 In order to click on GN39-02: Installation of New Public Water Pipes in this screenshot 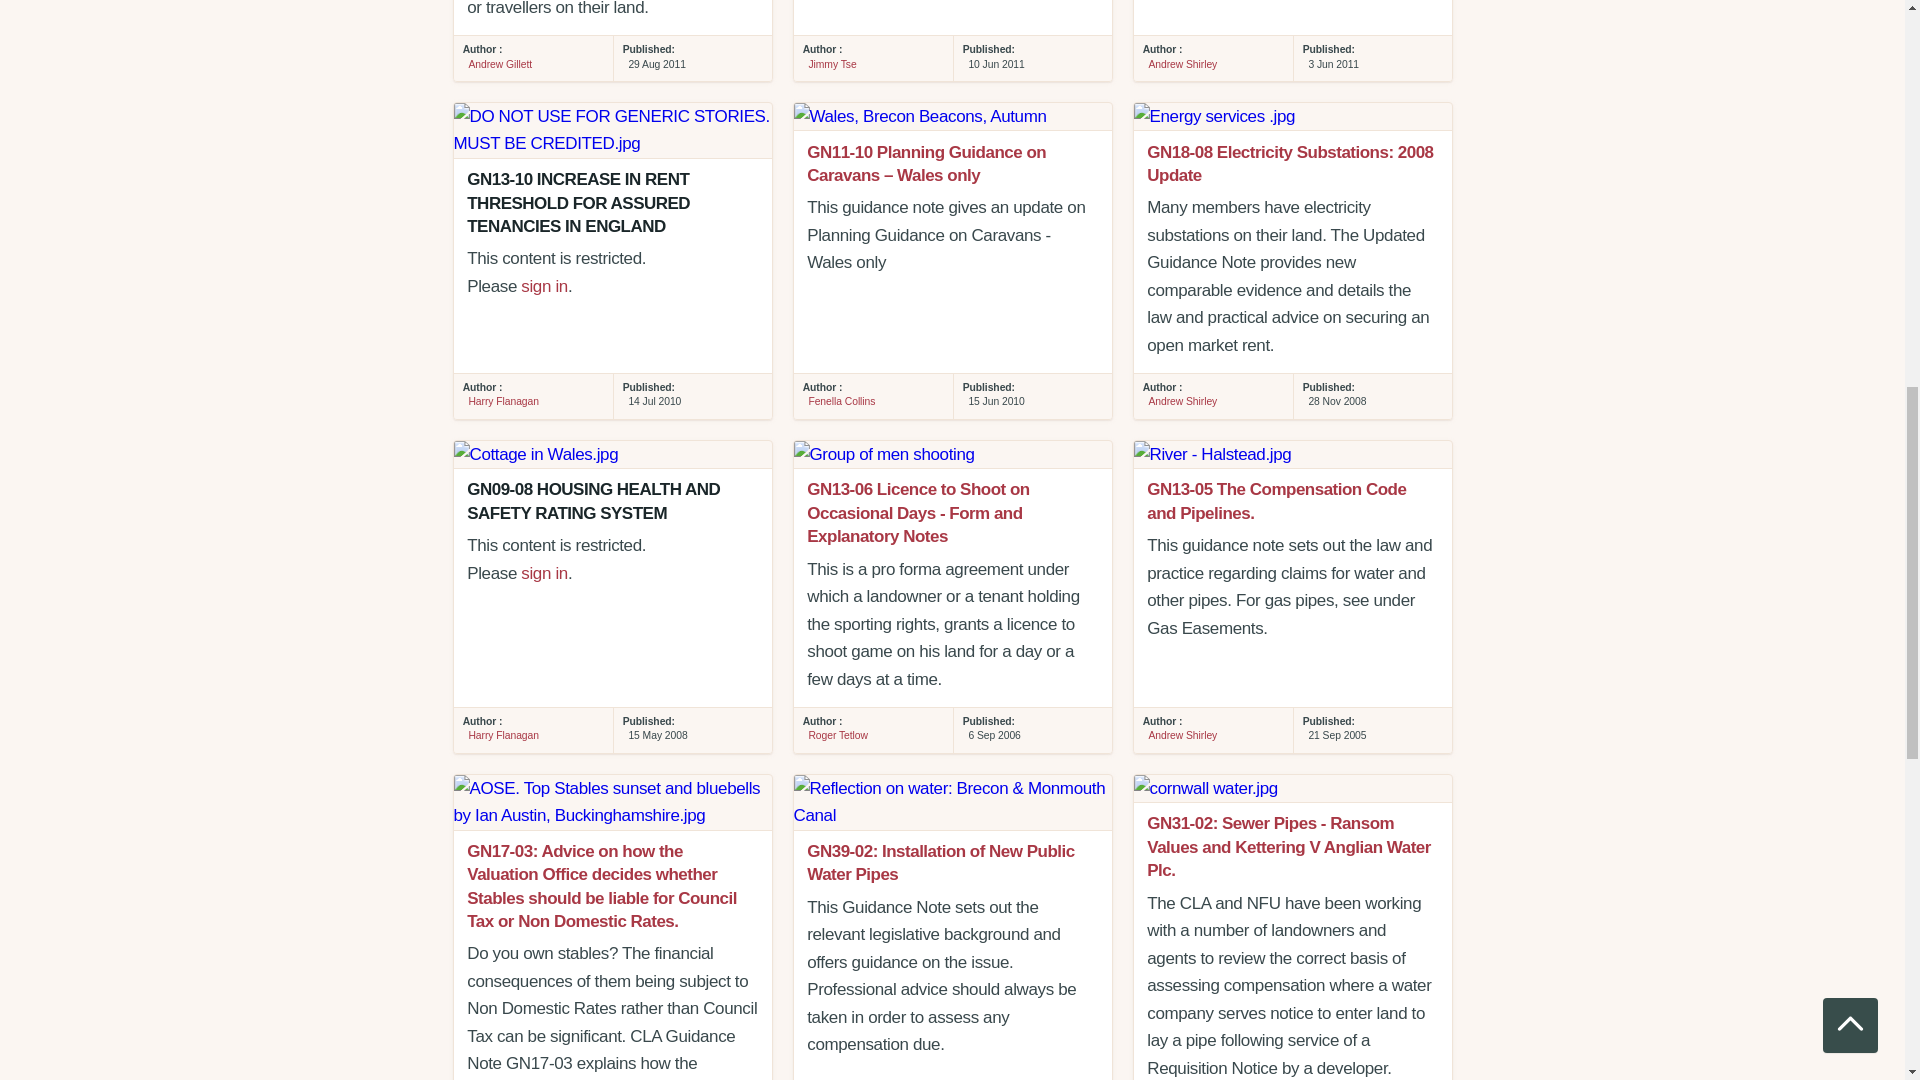, I will do `click(952, 802)`.